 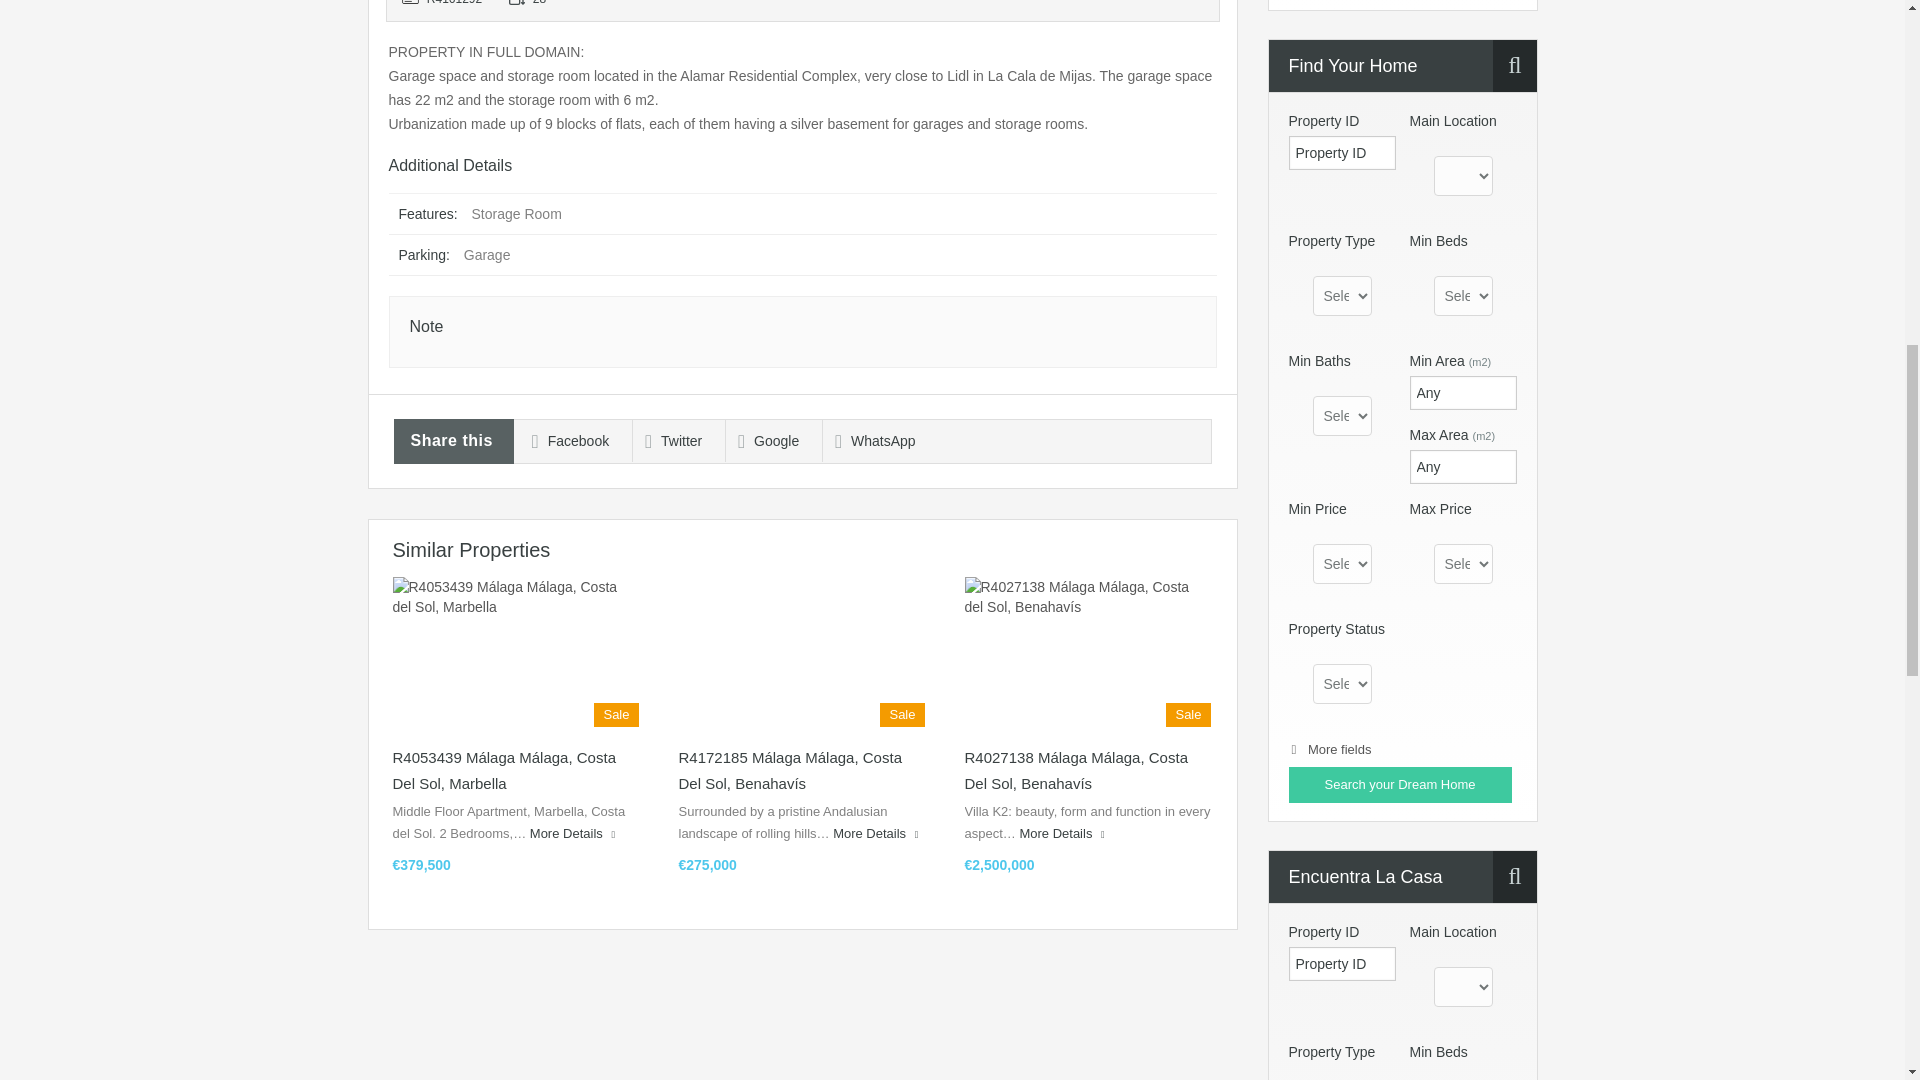 What do you see at coordinates (1462, 466) in the screenshot?
I see `Only provide digits!` at bounding box center [1462, 466].